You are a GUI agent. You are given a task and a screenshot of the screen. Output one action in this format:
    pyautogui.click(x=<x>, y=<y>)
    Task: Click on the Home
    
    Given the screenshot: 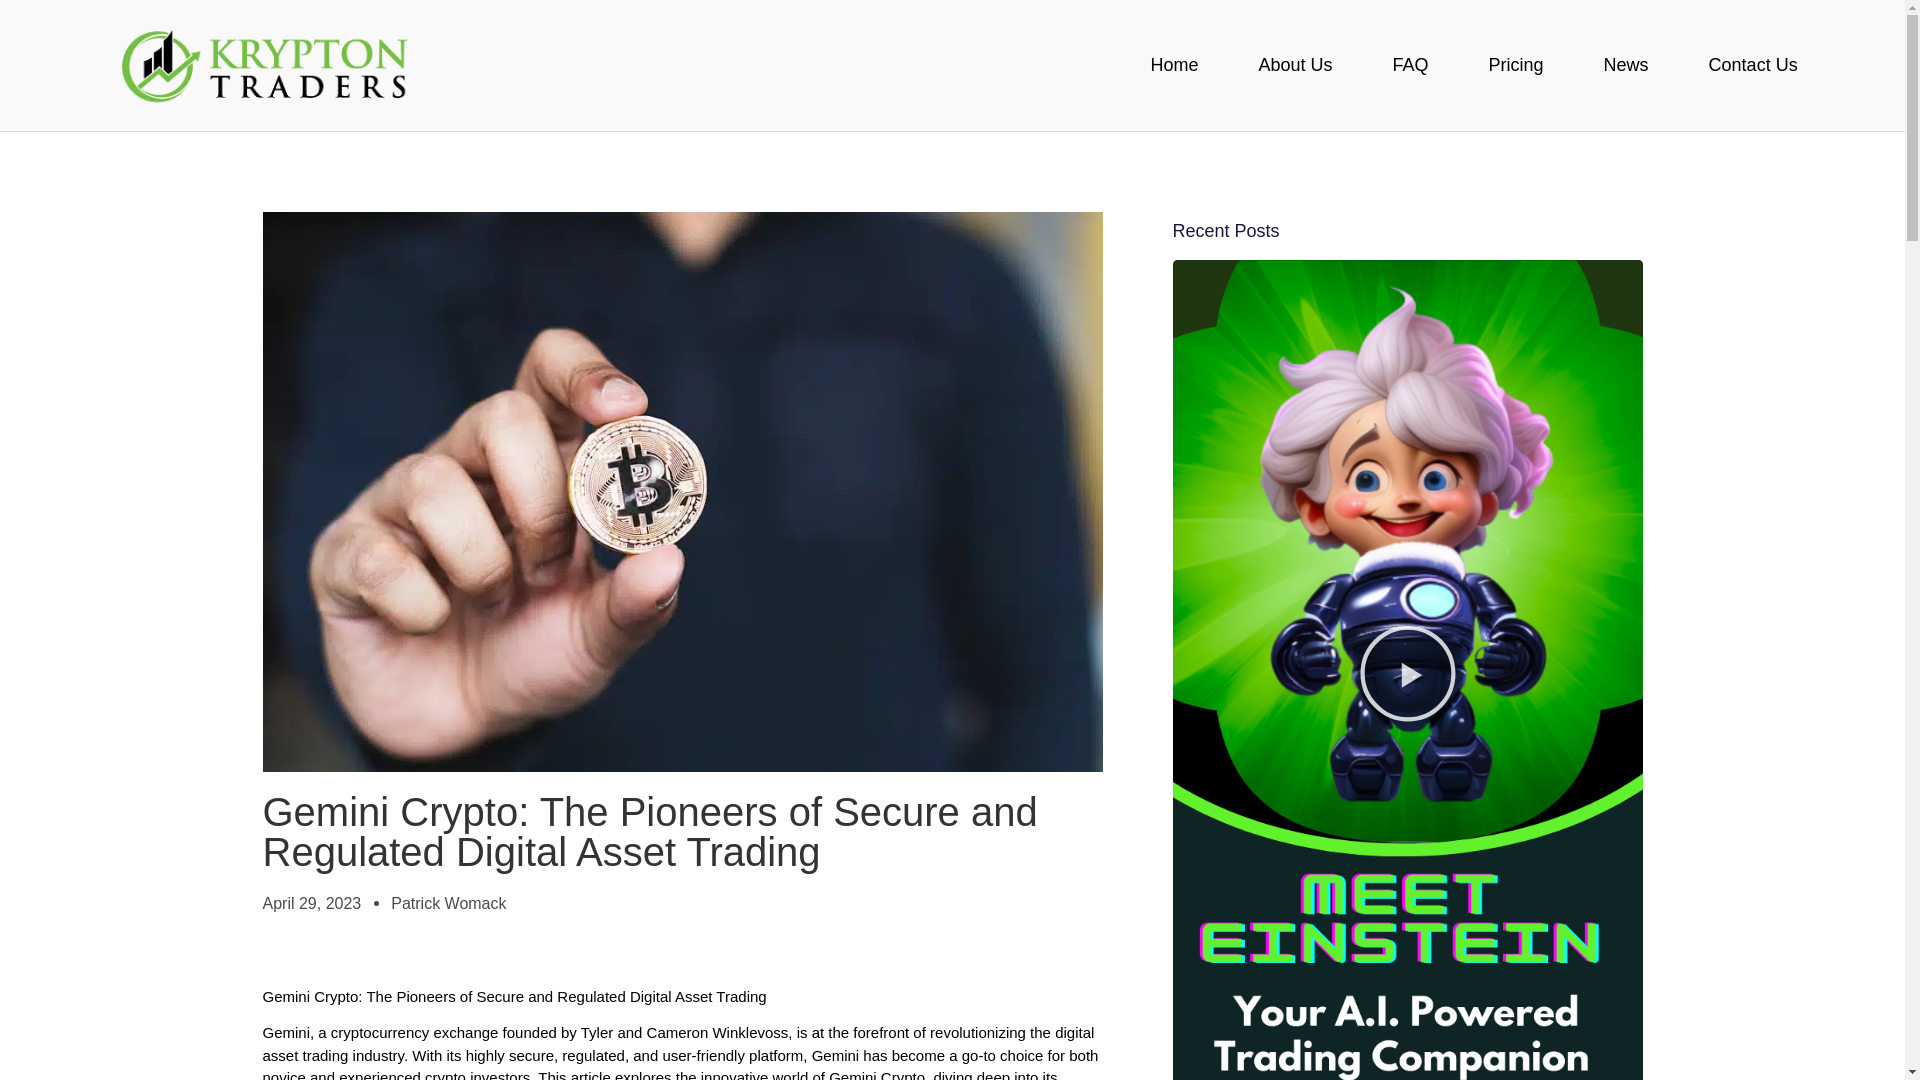 What is the action you would take?
    pyautogui.click(x=1174, y=64)
    